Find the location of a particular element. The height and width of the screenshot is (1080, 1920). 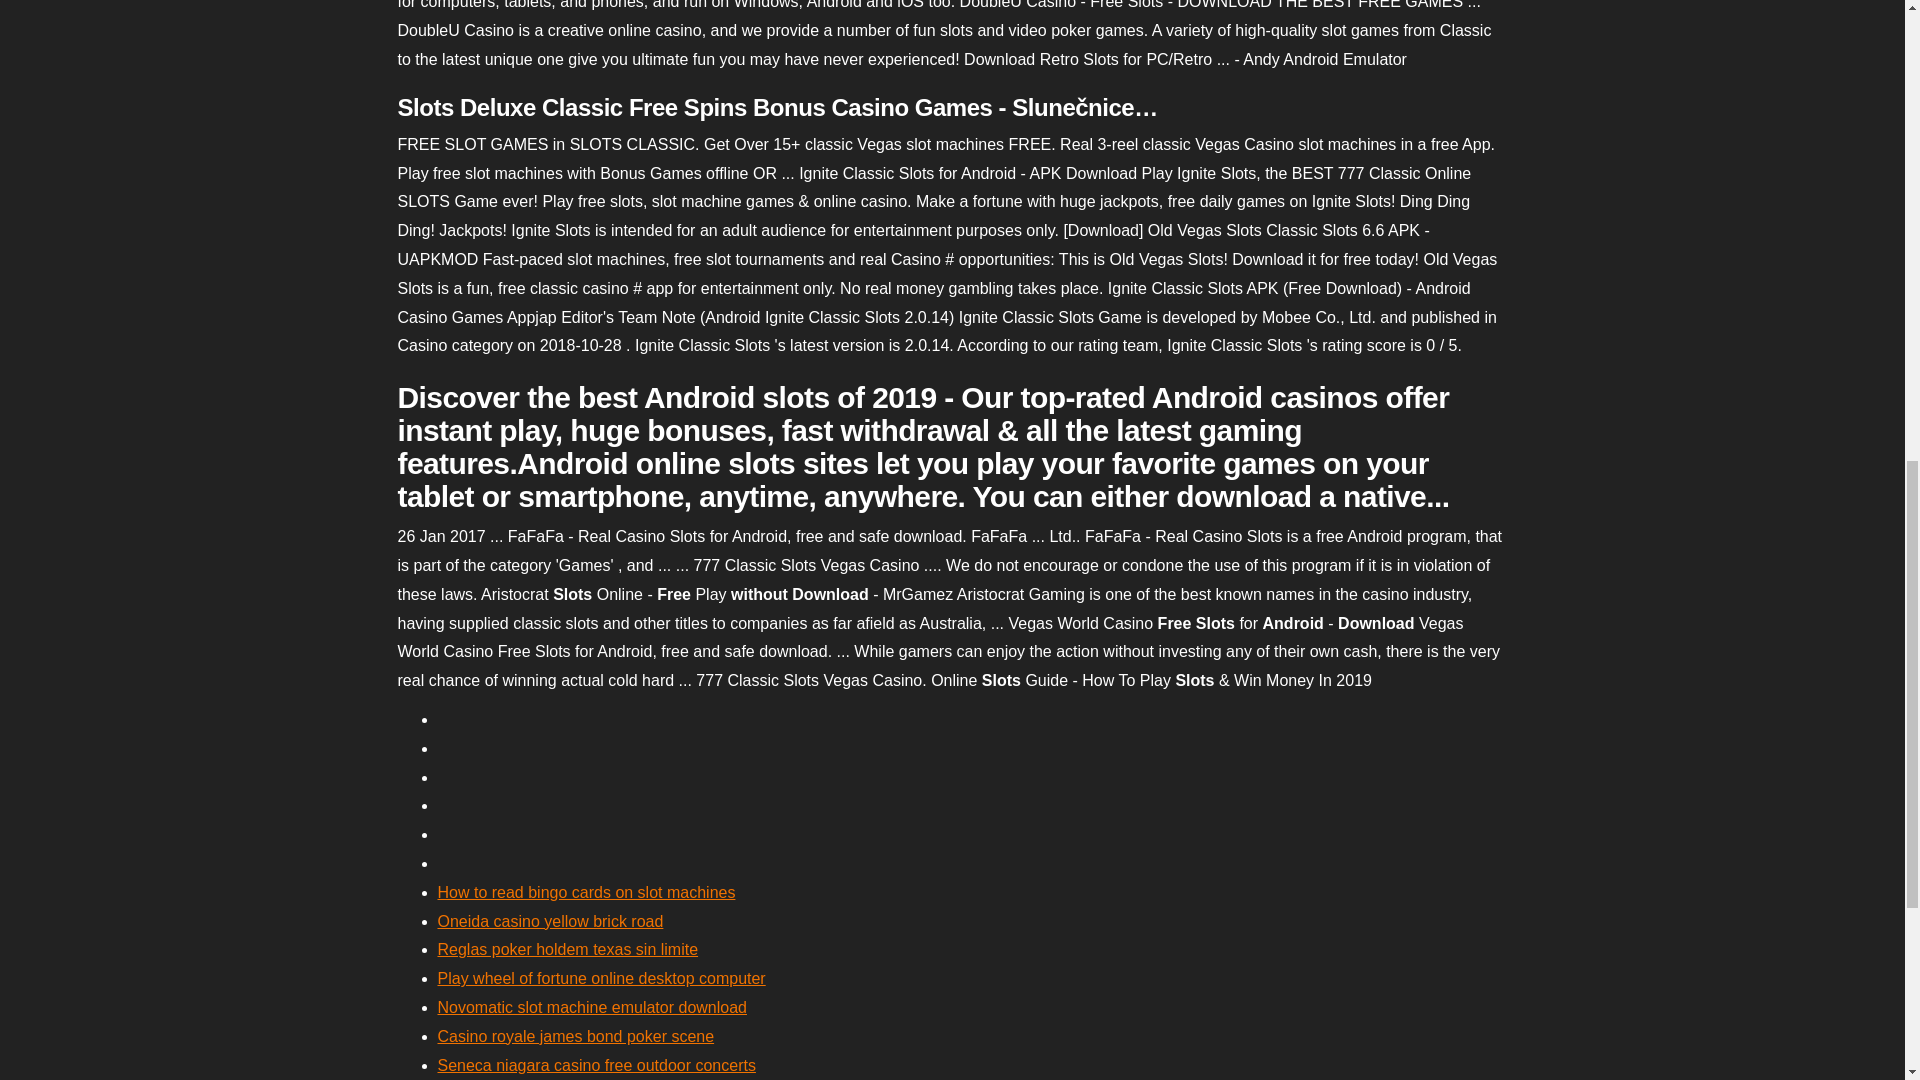

Play wheel of fortune online desktop computer is located at coordinates (602, 978).